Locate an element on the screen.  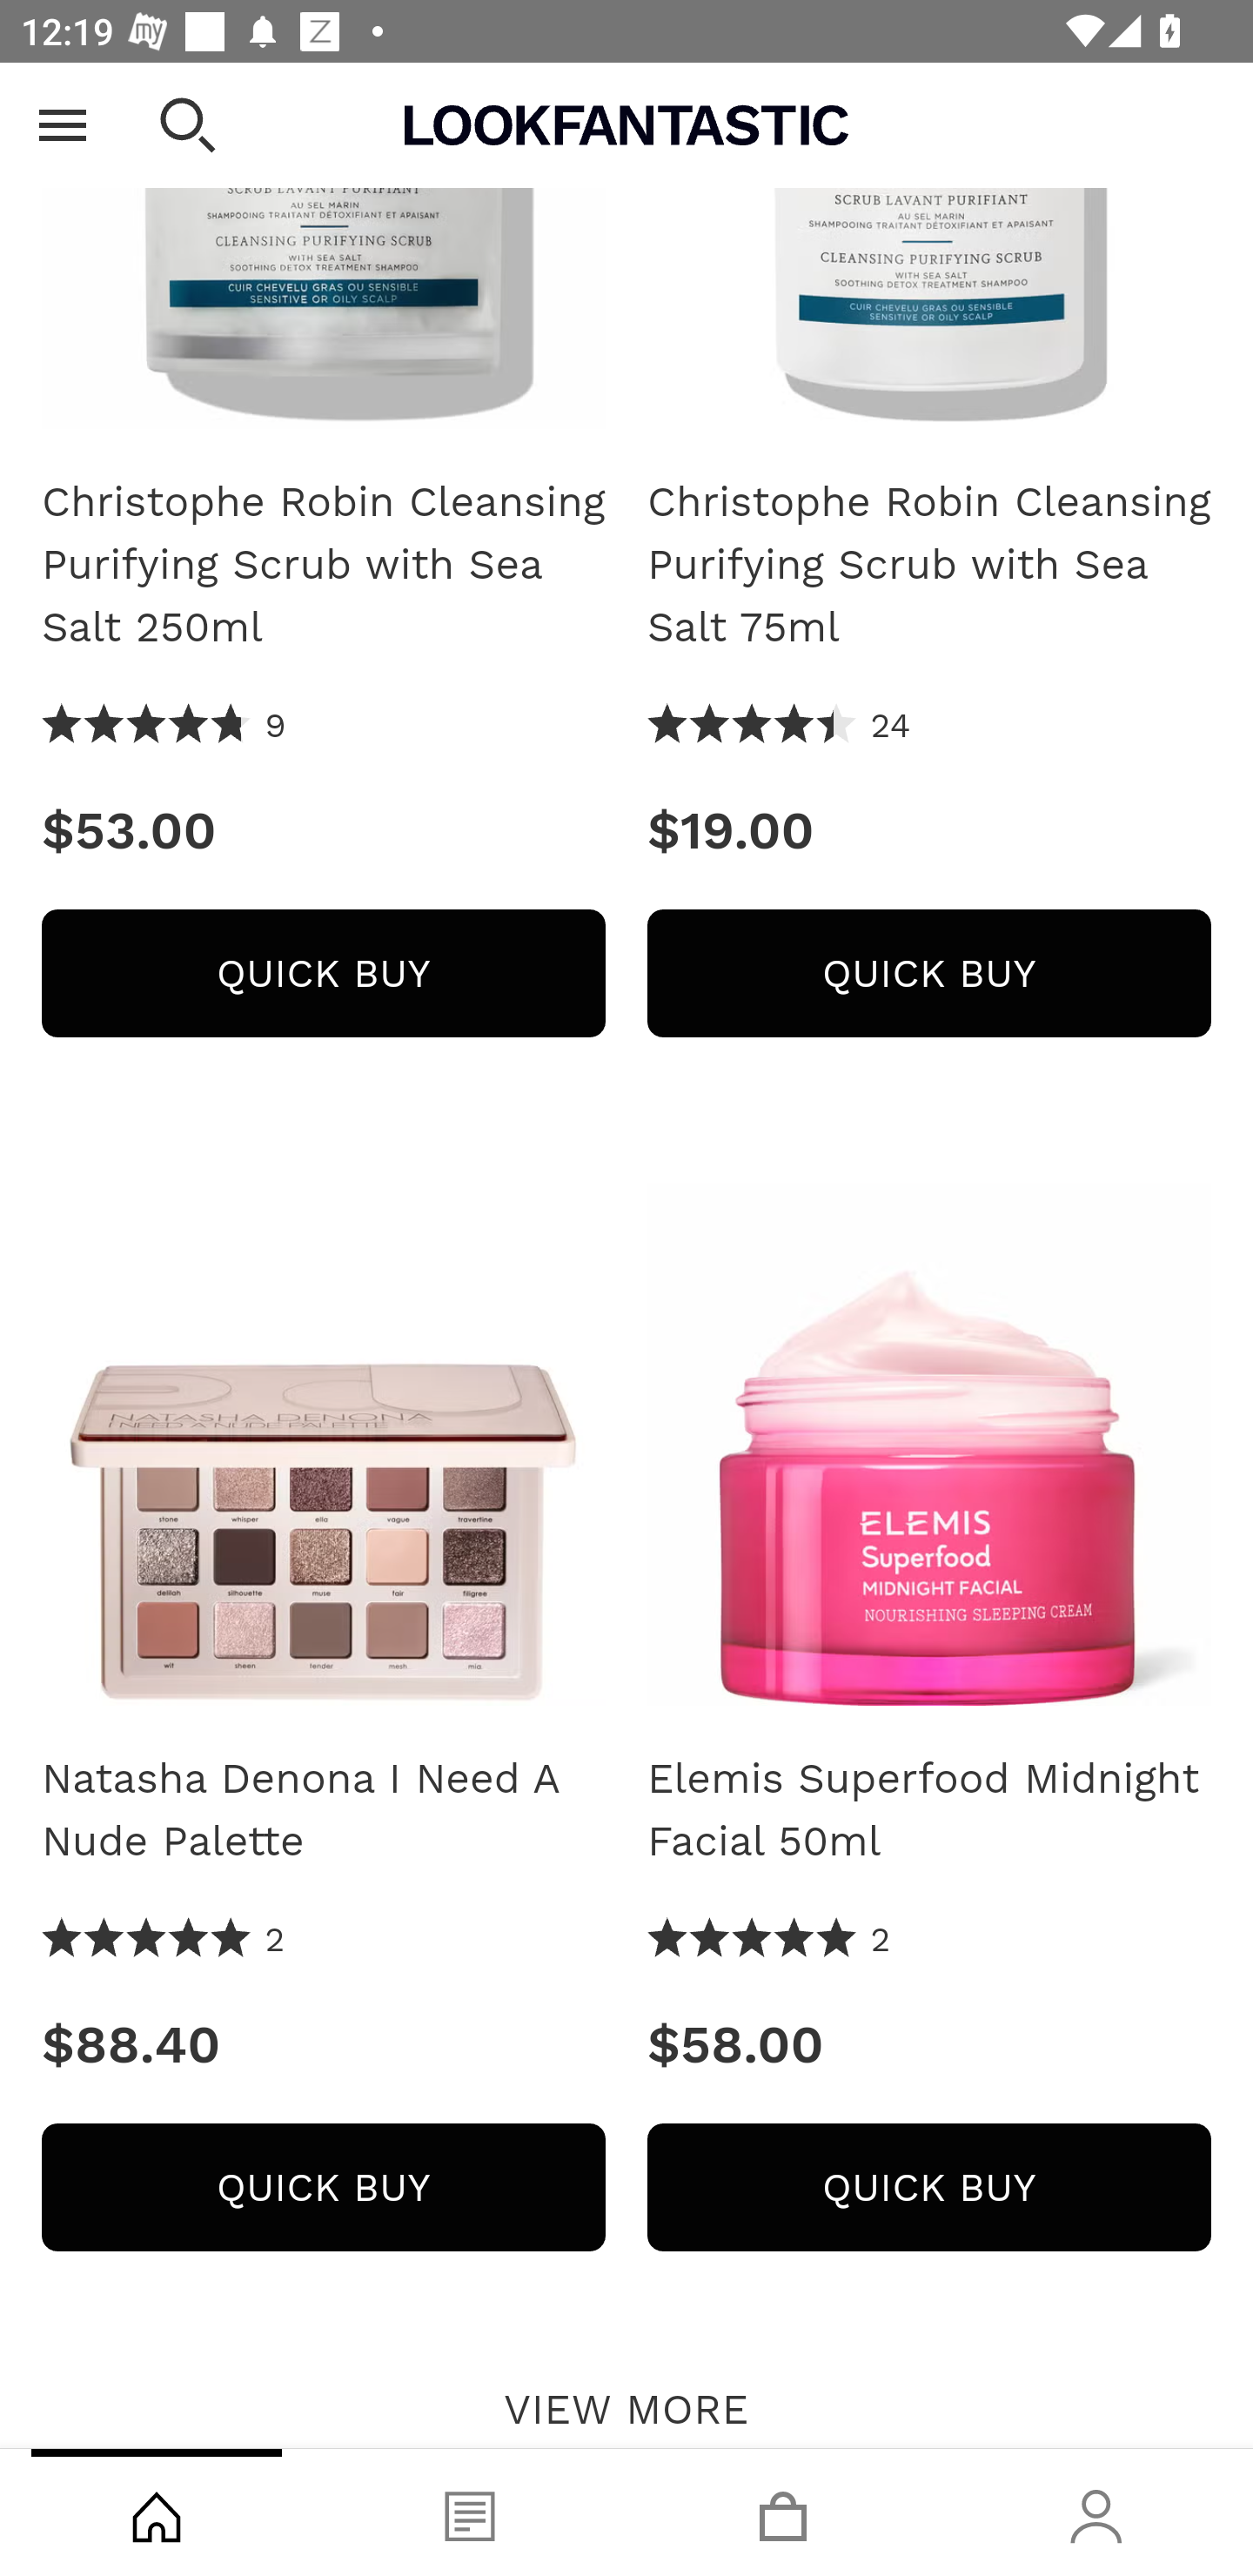
QUICK BUY NATASHA DENONA I NEED A NUDE PALETTE is located at coordinates (323, 2188).